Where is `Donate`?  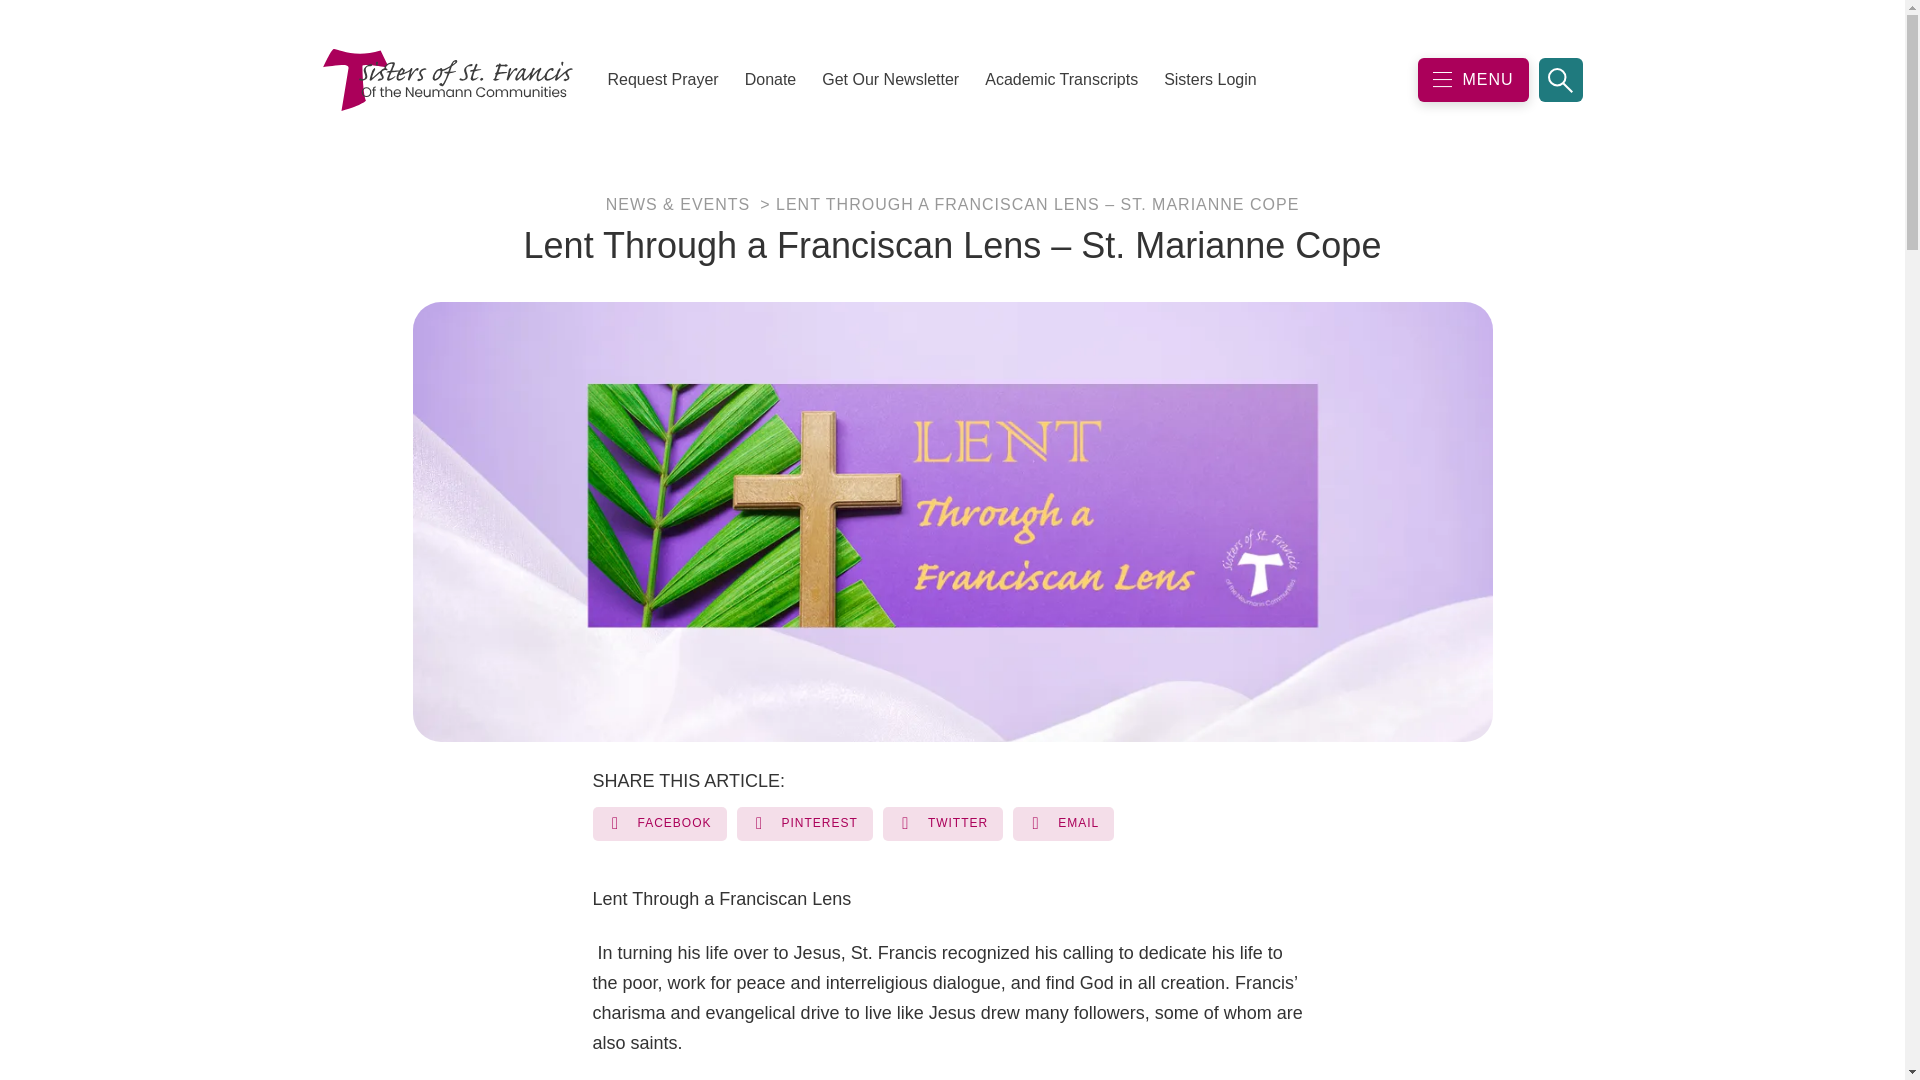 Donate is located at coordinates (770, 80).